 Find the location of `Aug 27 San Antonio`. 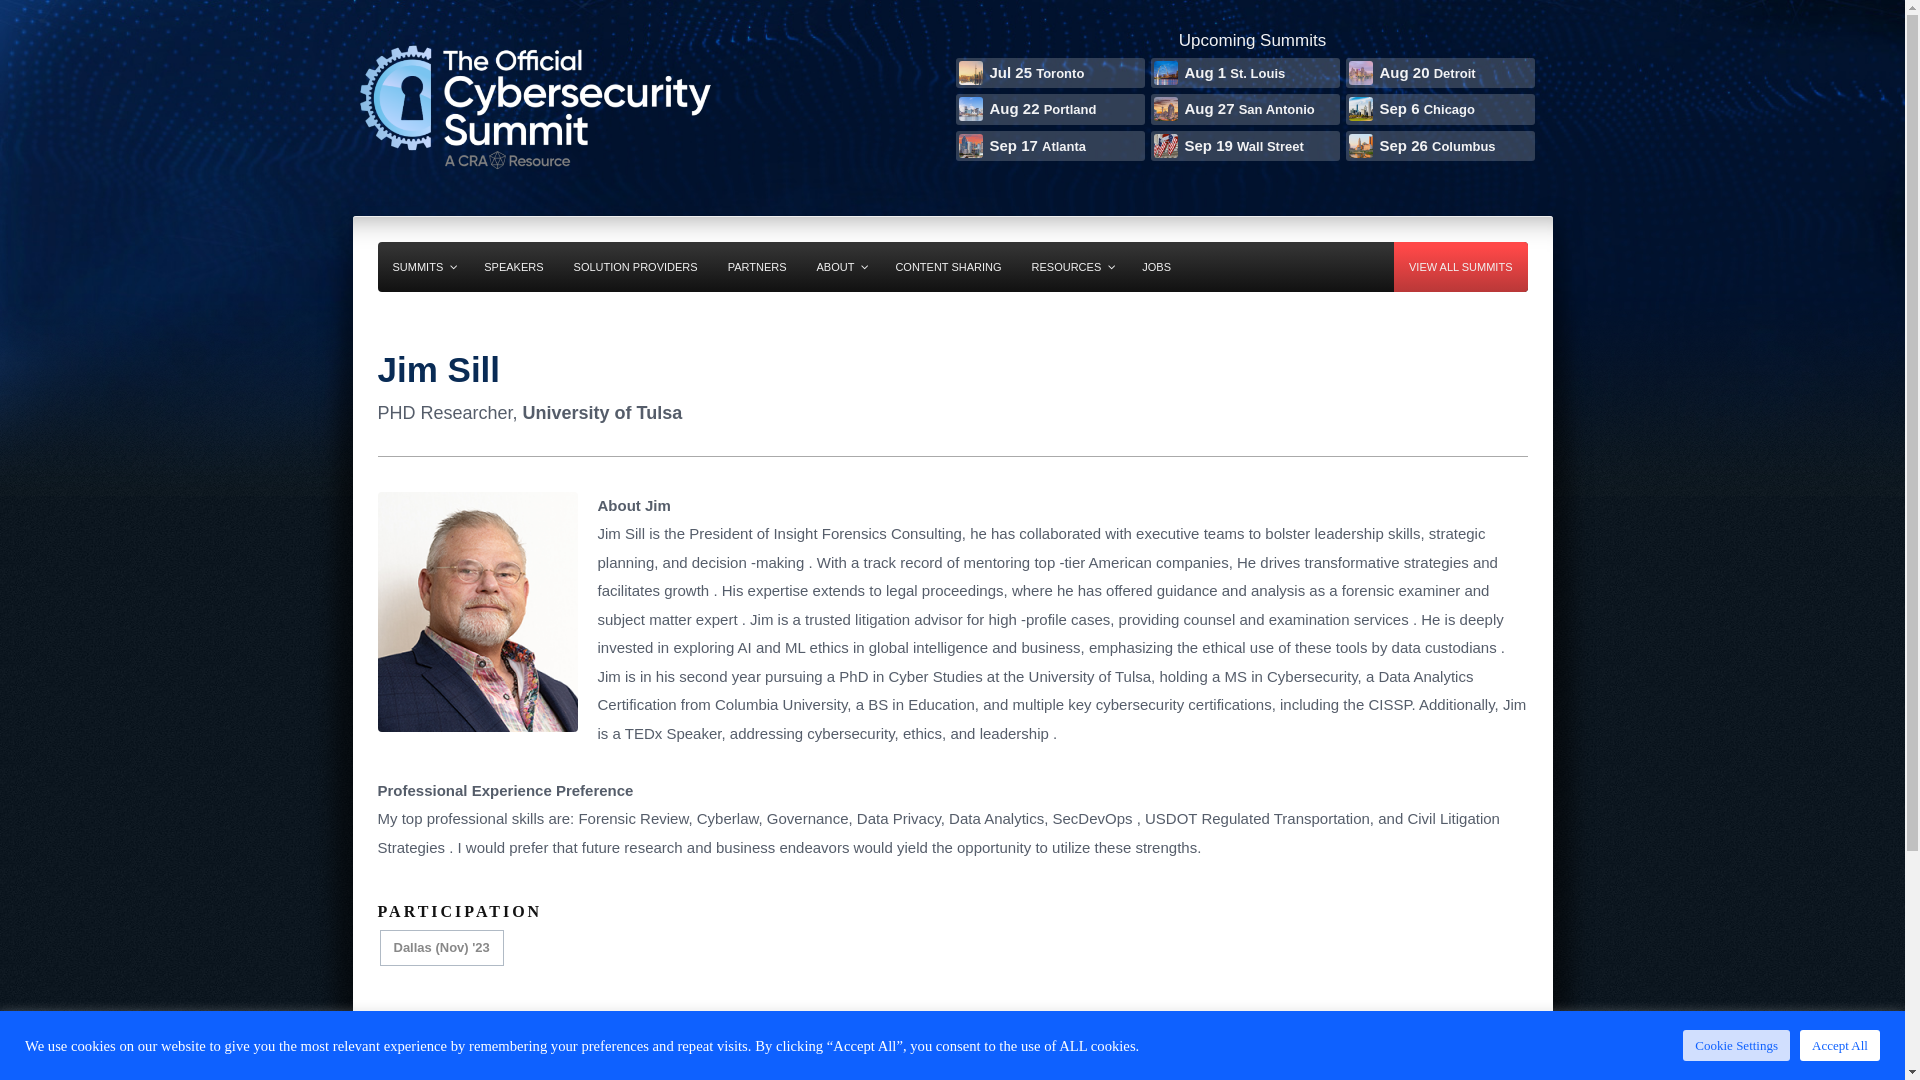

Aug 27 San Antonio is located at coordinates (1244, 110).